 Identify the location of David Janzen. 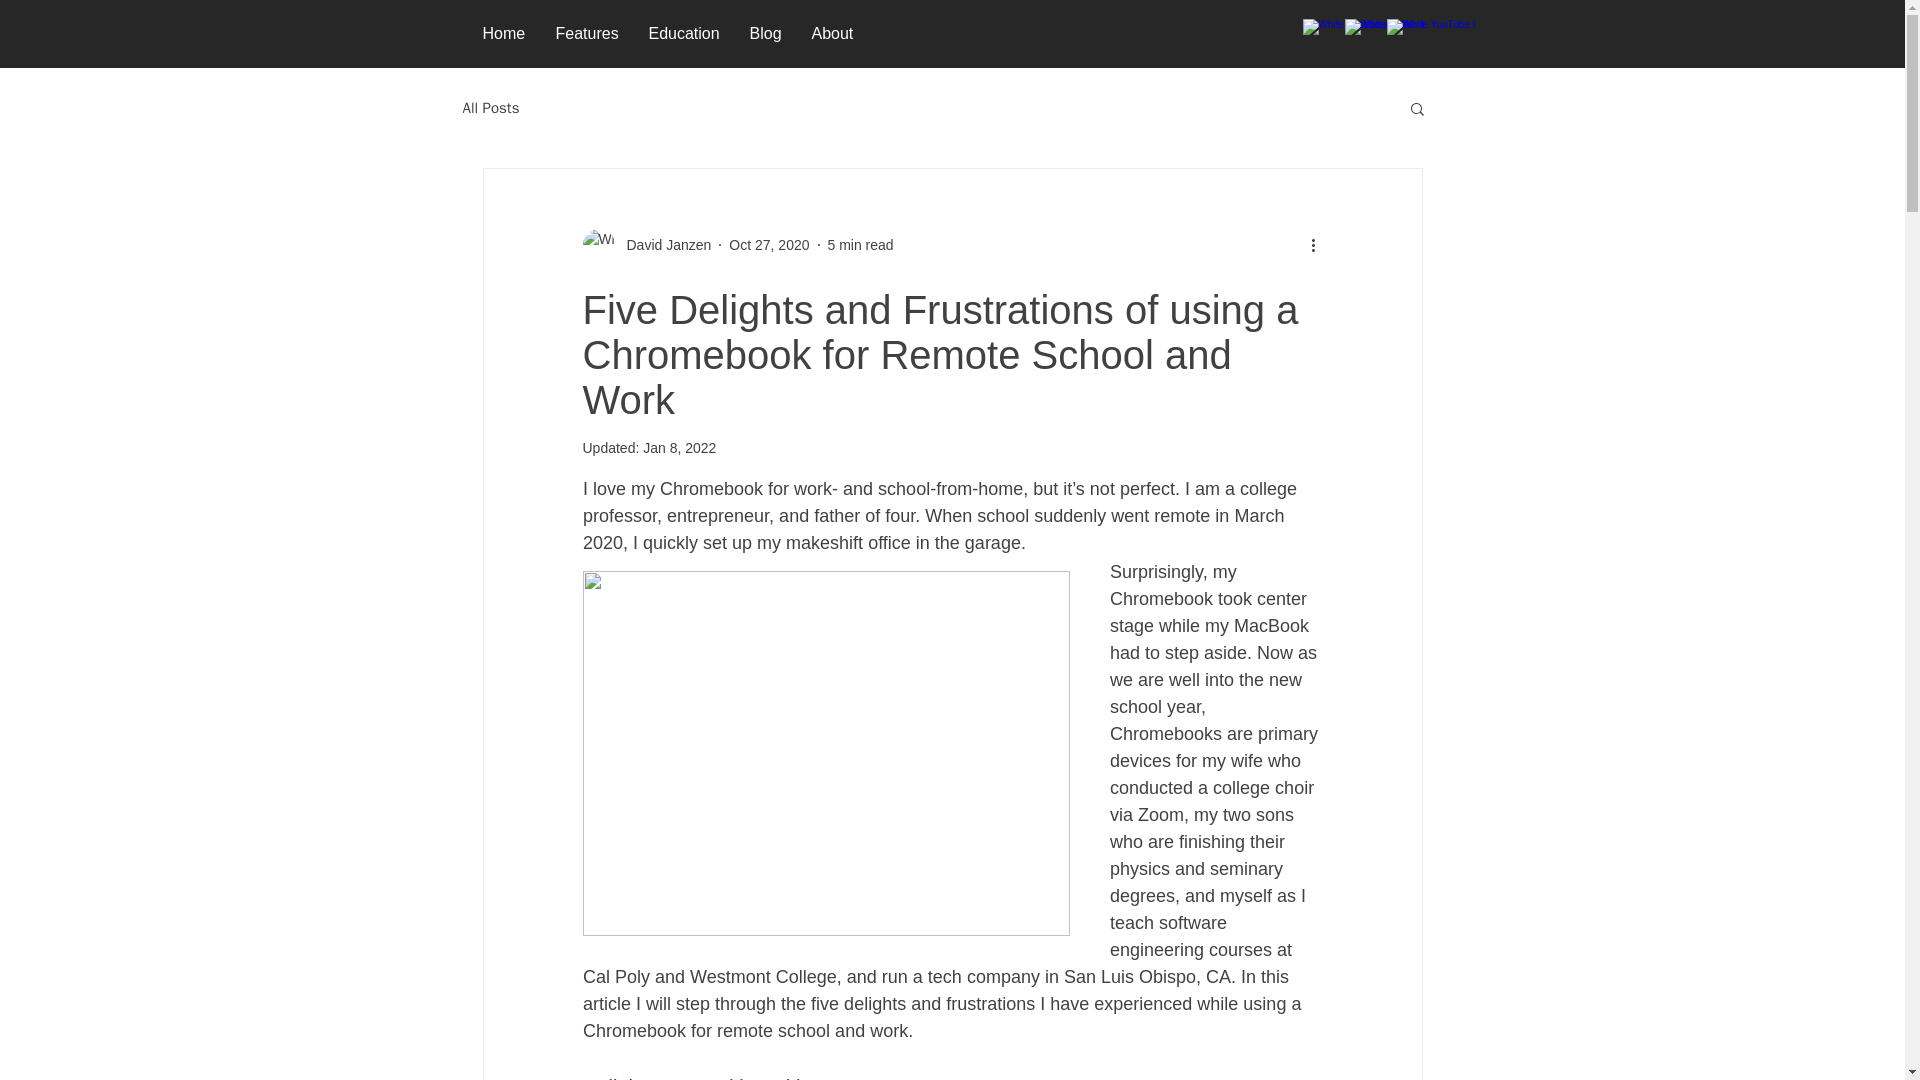
(646, 244).